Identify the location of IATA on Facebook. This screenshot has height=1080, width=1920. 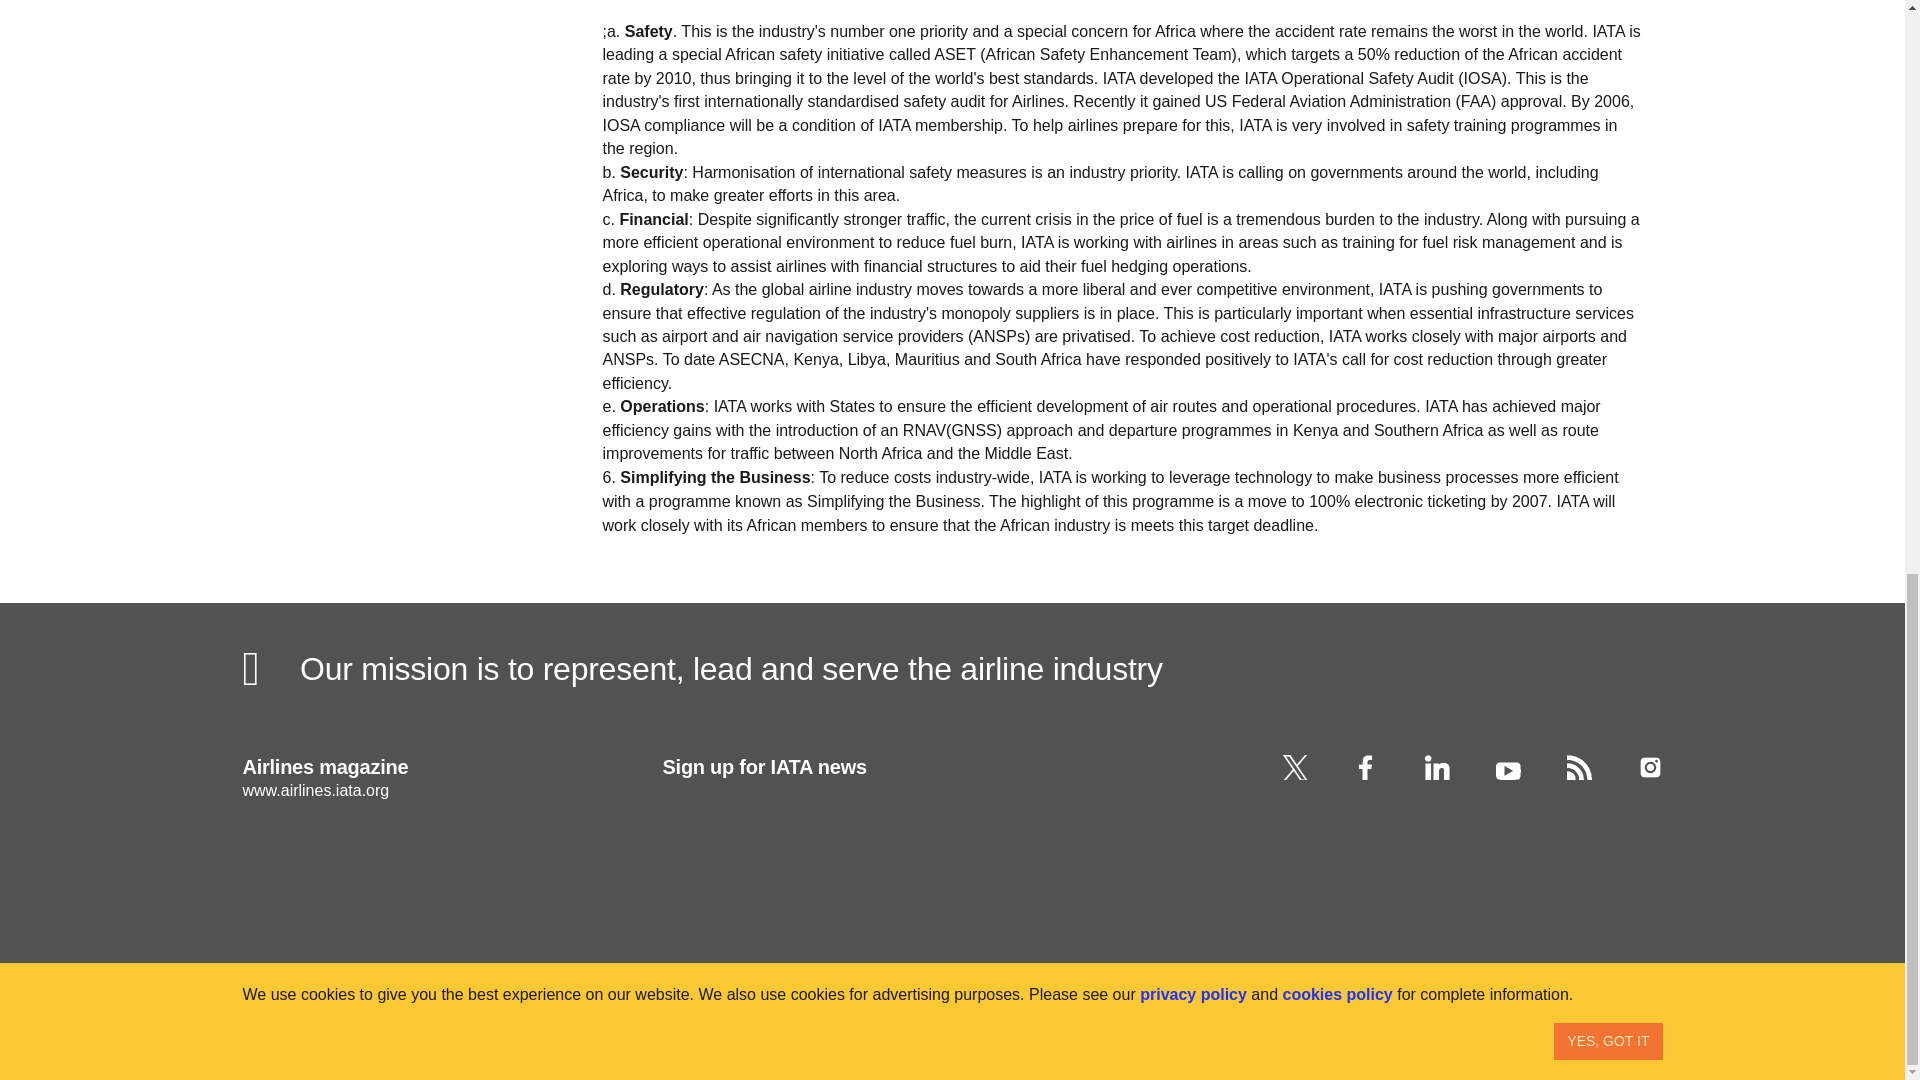
(1366, 766).